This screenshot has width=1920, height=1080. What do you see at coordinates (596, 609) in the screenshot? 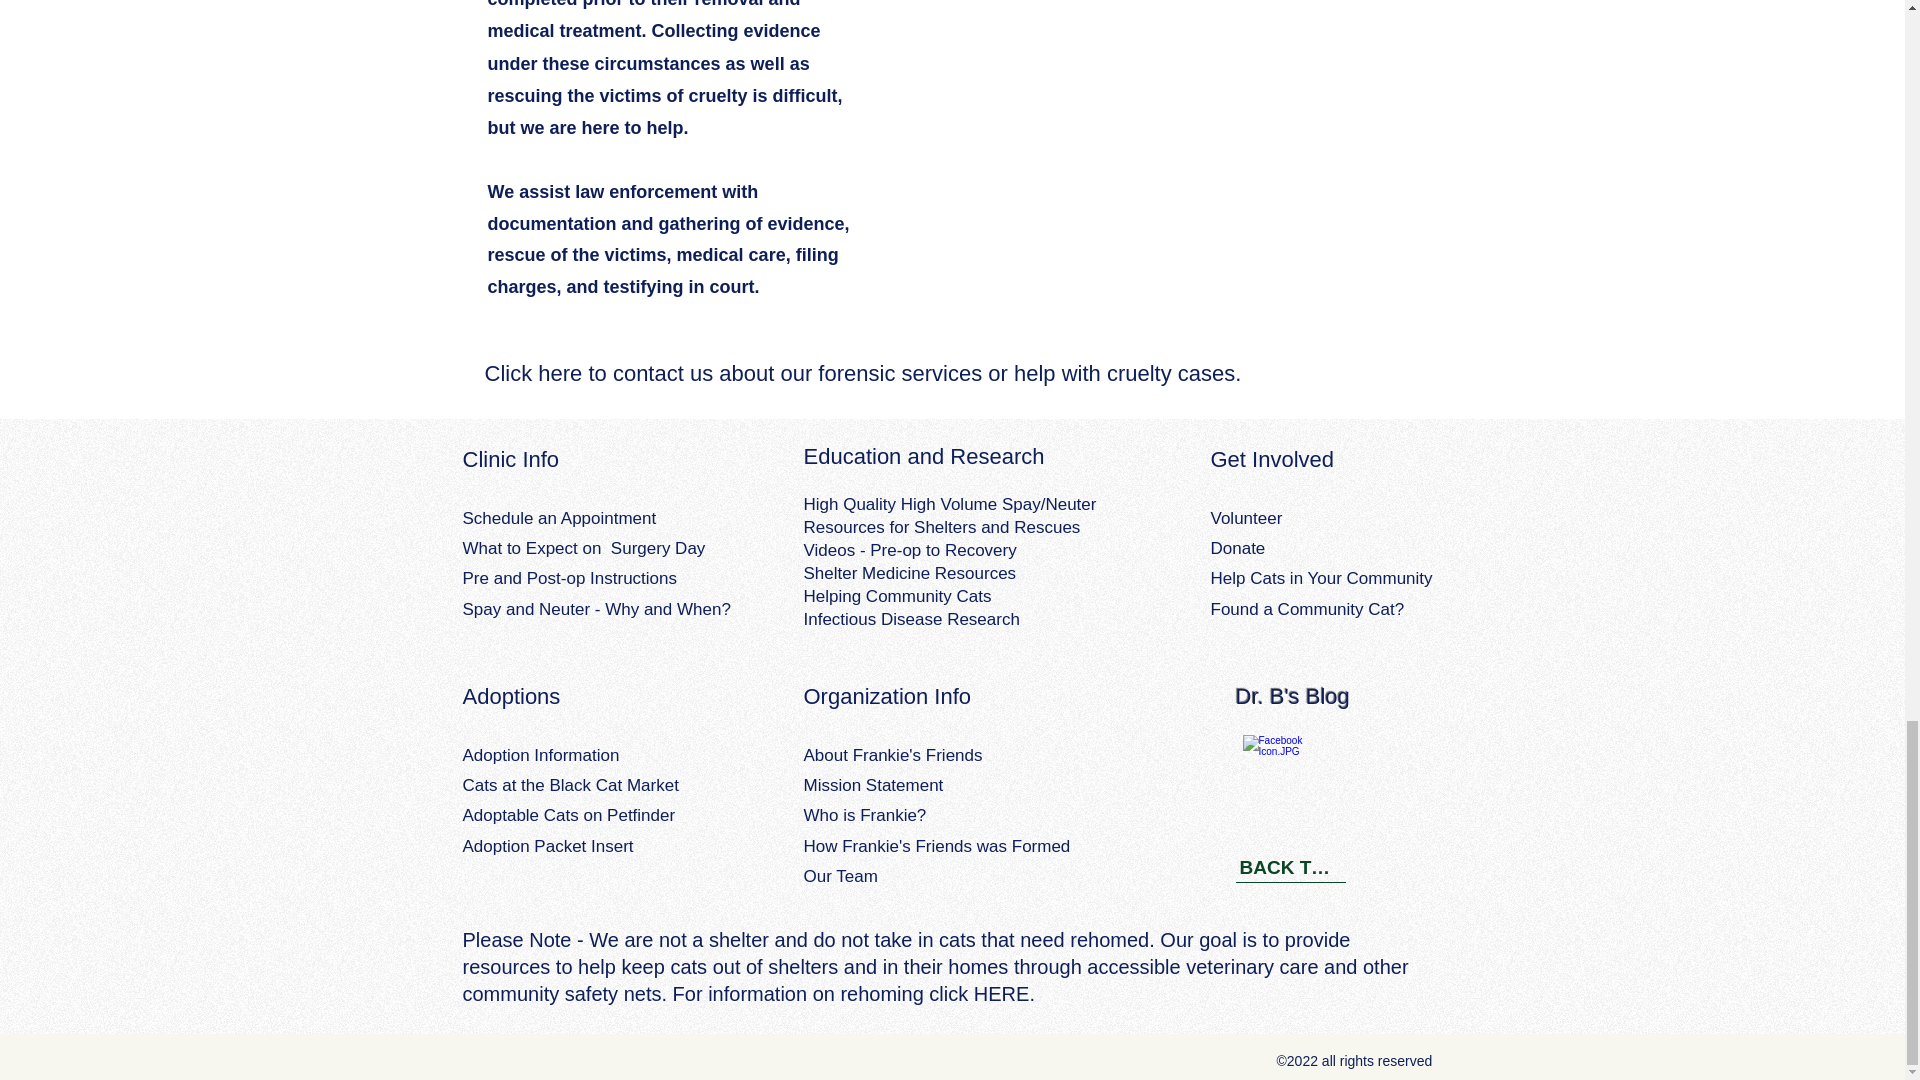
I see `Spay and Neuter - Why and When?` at bounding box center [596, 609].